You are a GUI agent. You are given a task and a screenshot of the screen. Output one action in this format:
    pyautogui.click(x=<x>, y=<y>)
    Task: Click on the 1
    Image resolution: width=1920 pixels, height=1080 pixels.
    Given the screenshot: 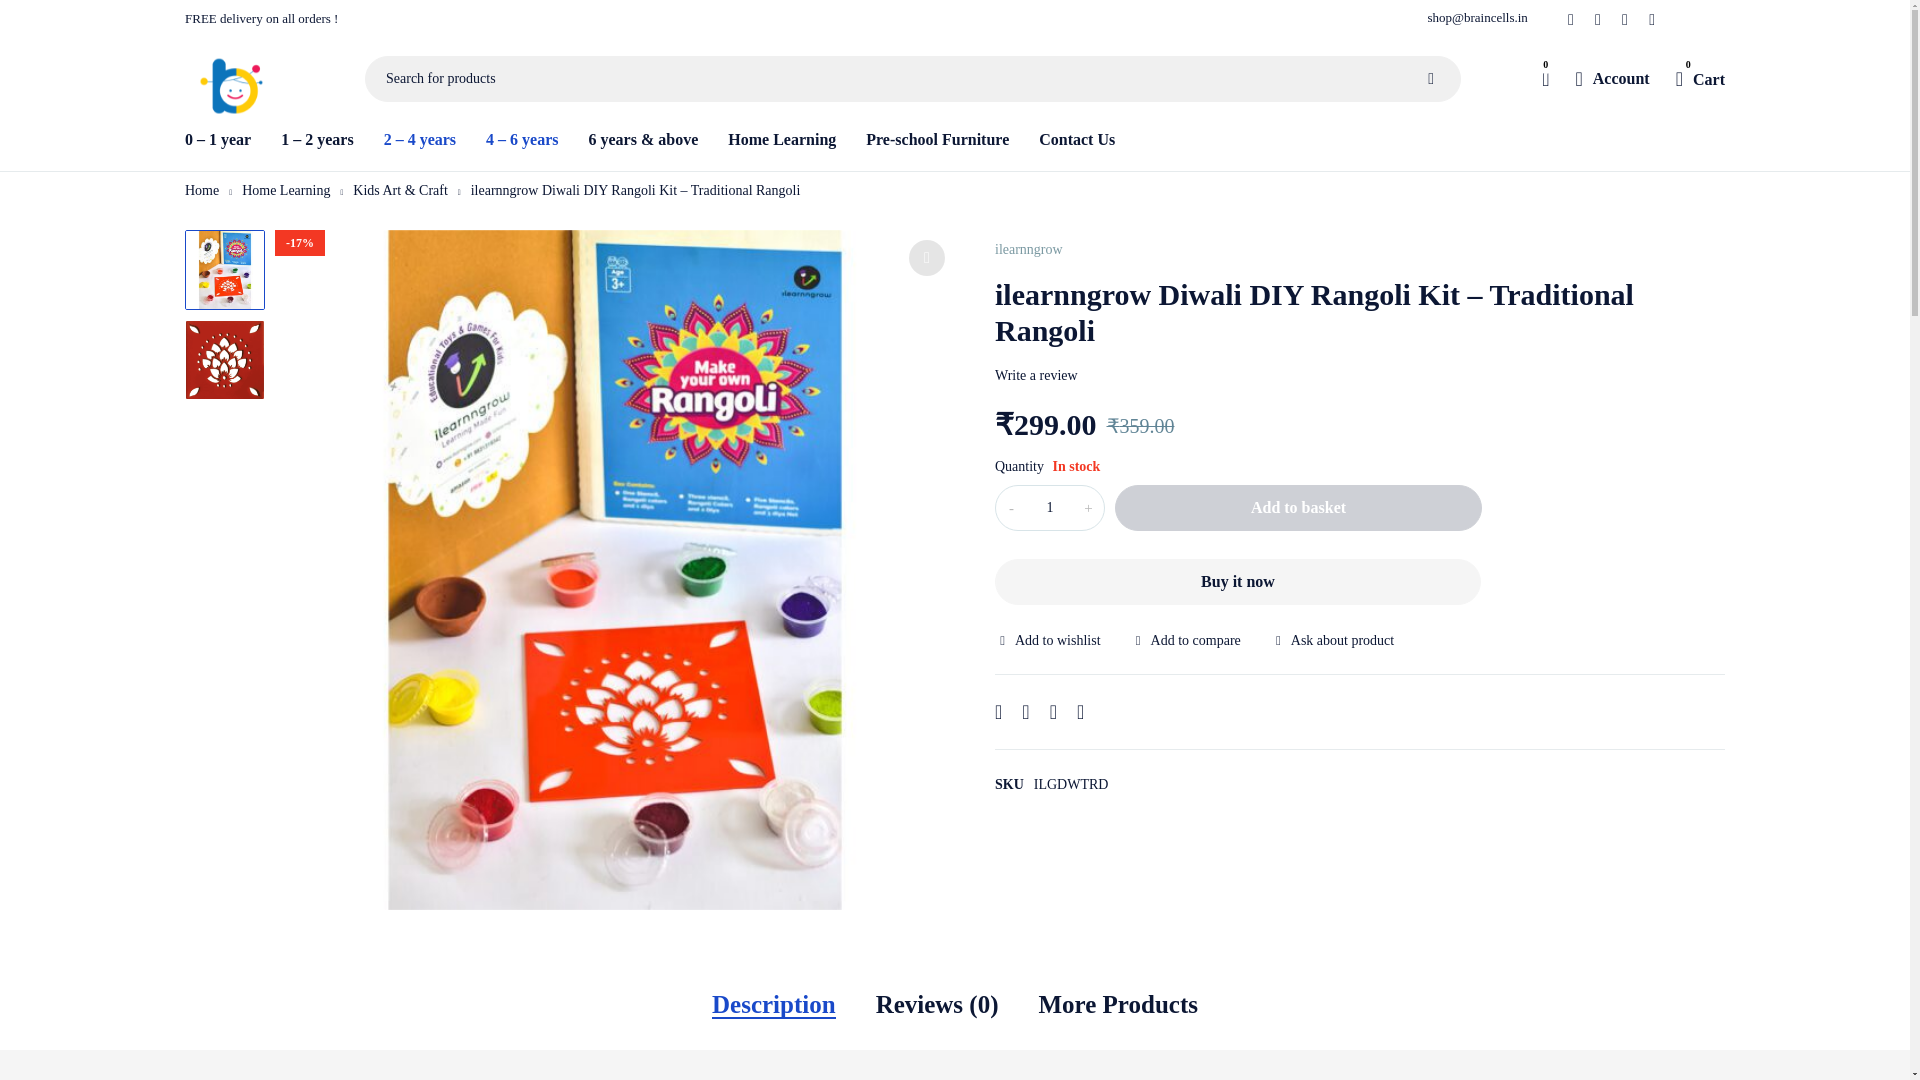 What is the action you would take?
    pyautogui.click(x=1050, y=508)
    